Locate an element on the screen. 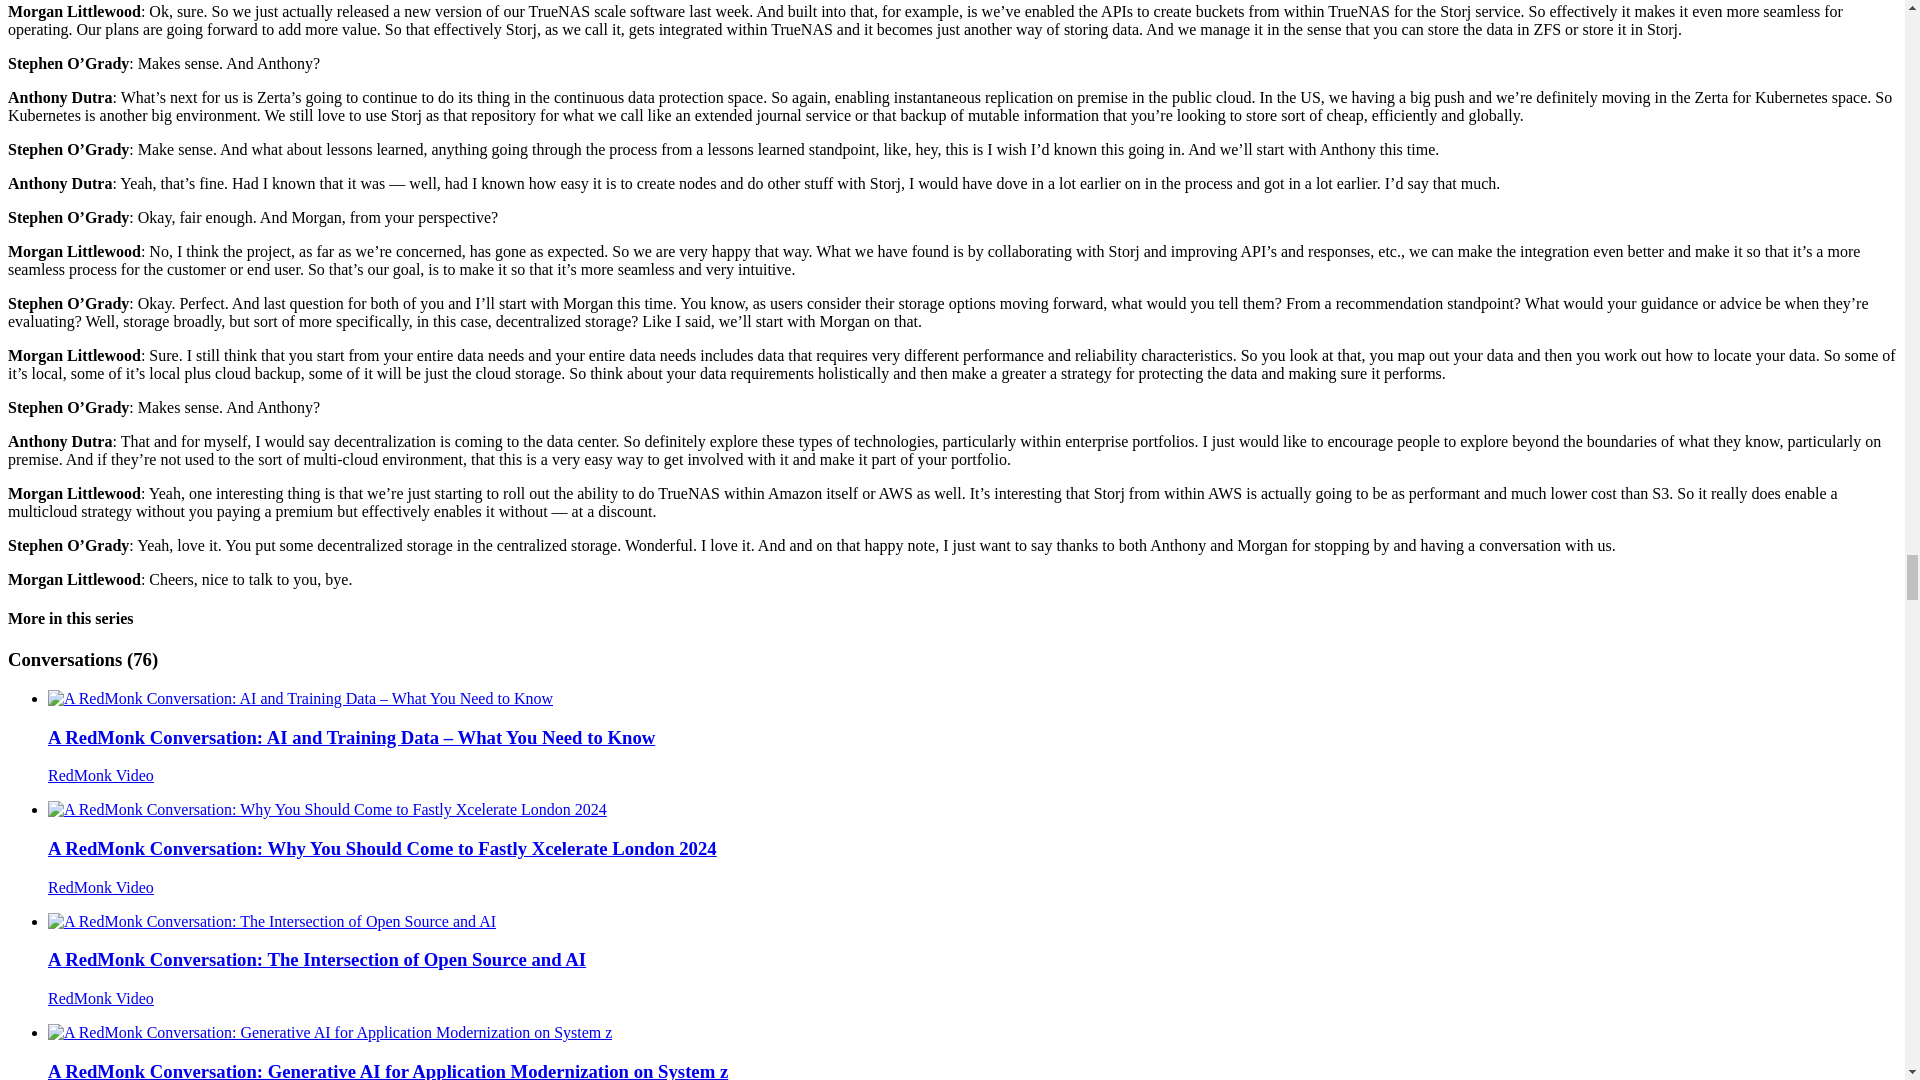 This screenshot has height=1080, width=1920. RedMonk Video is located at coordinates (100, 998).